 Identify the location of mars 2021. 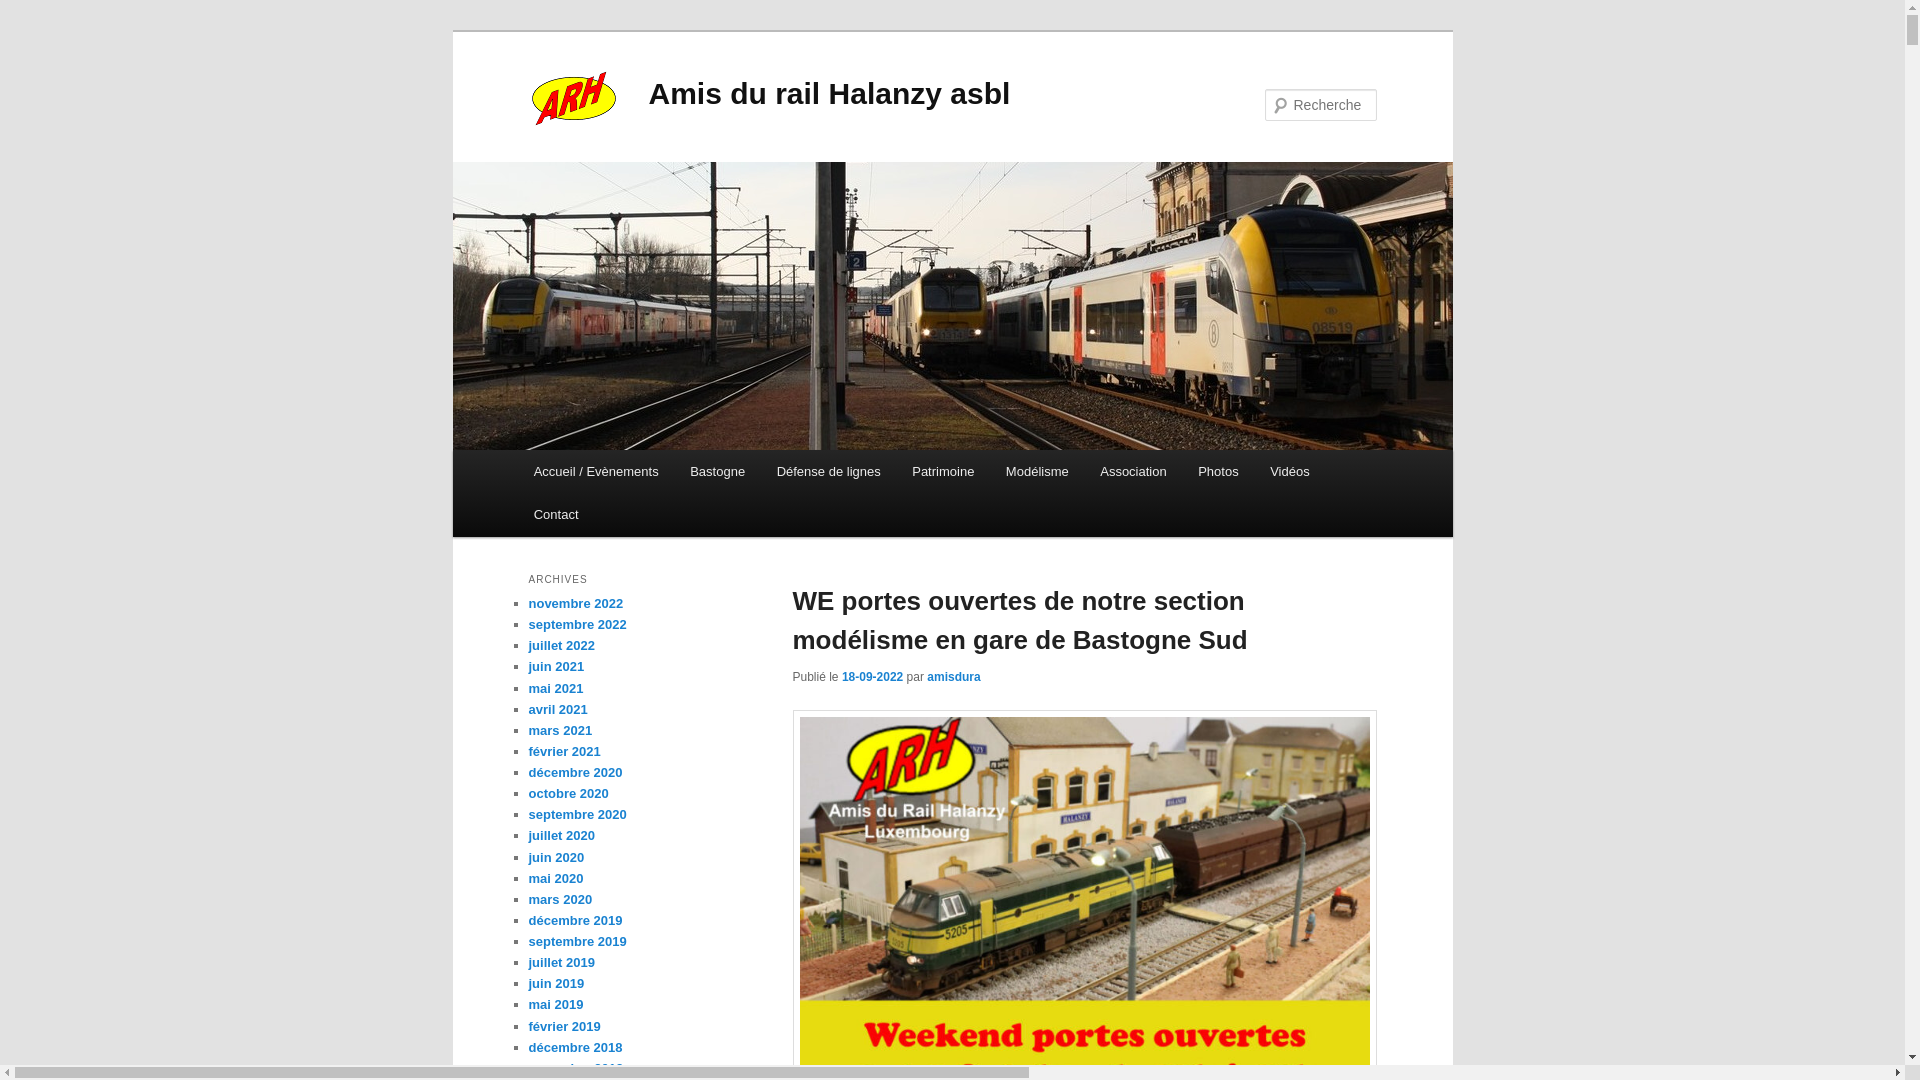
(560, 730).